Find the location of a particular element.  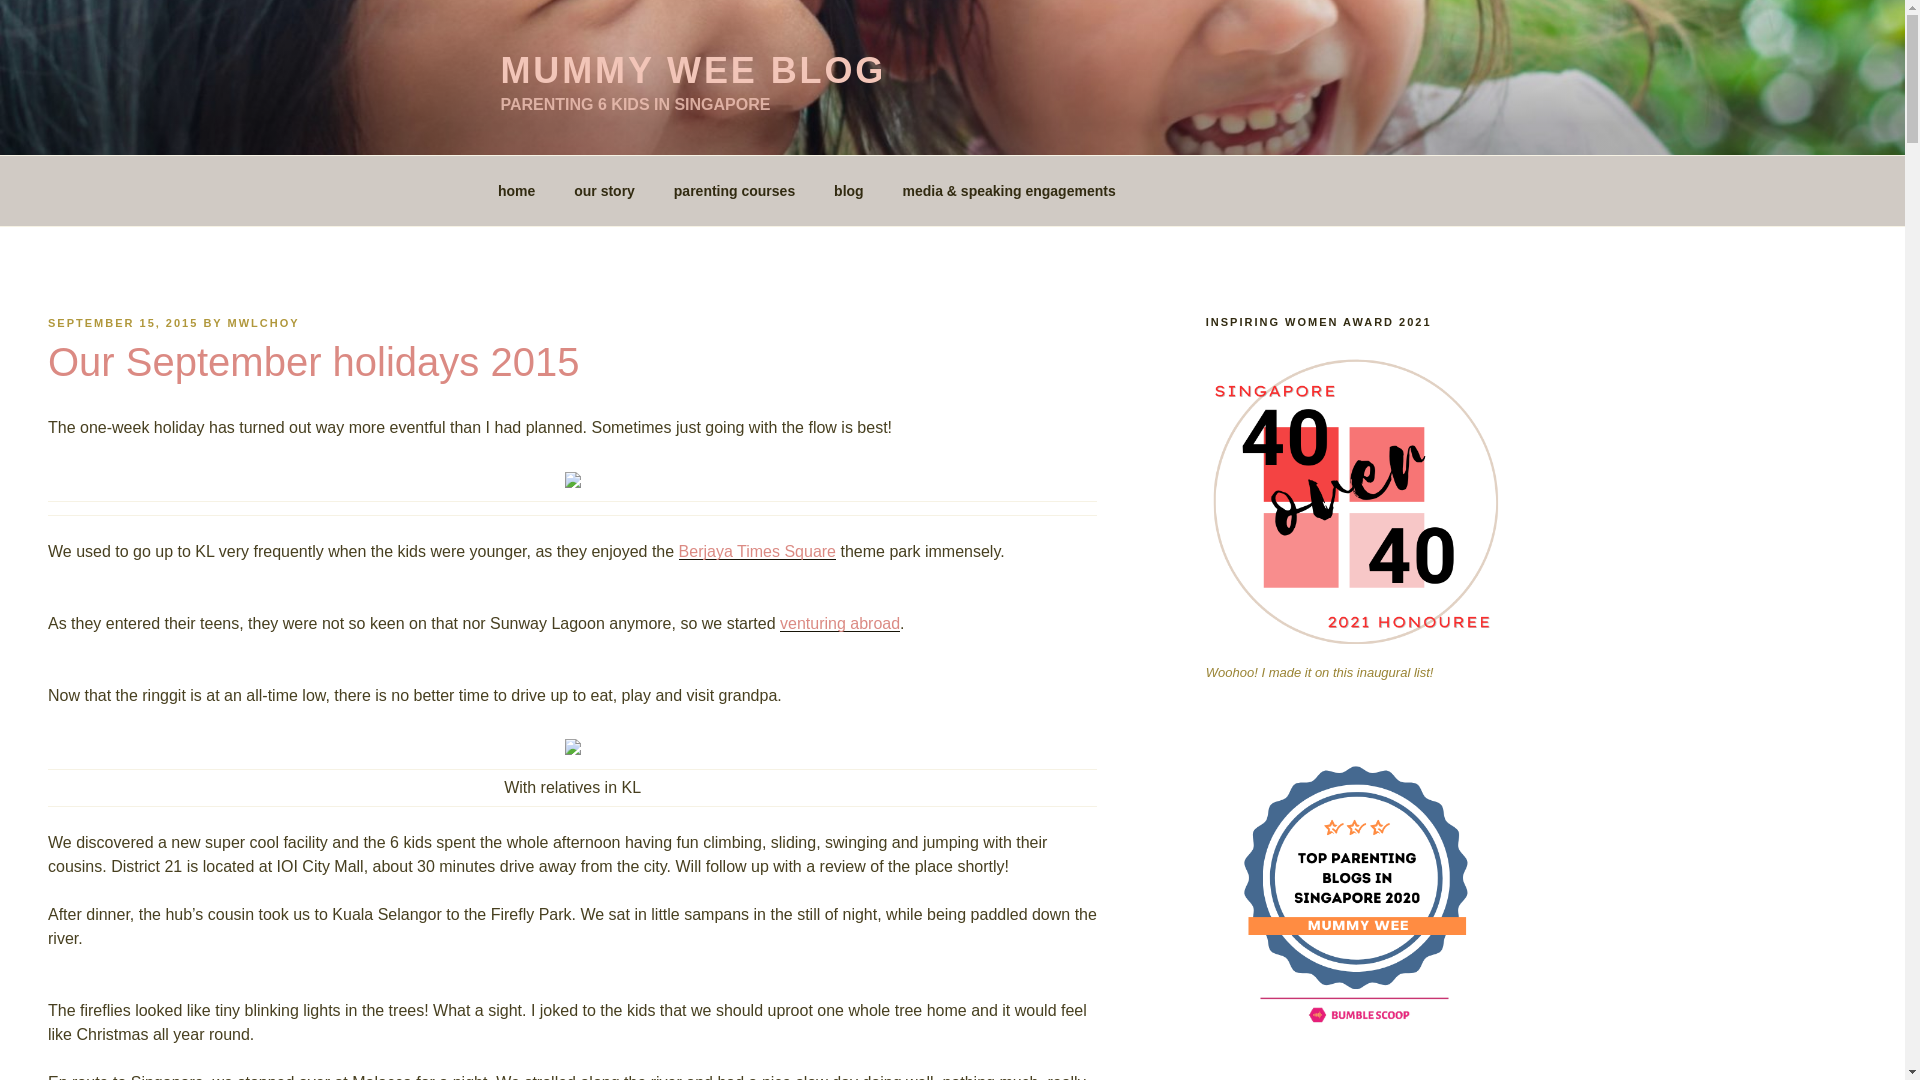

SEPTEMBER 15, 2015 is located at coordinates (122, 323).